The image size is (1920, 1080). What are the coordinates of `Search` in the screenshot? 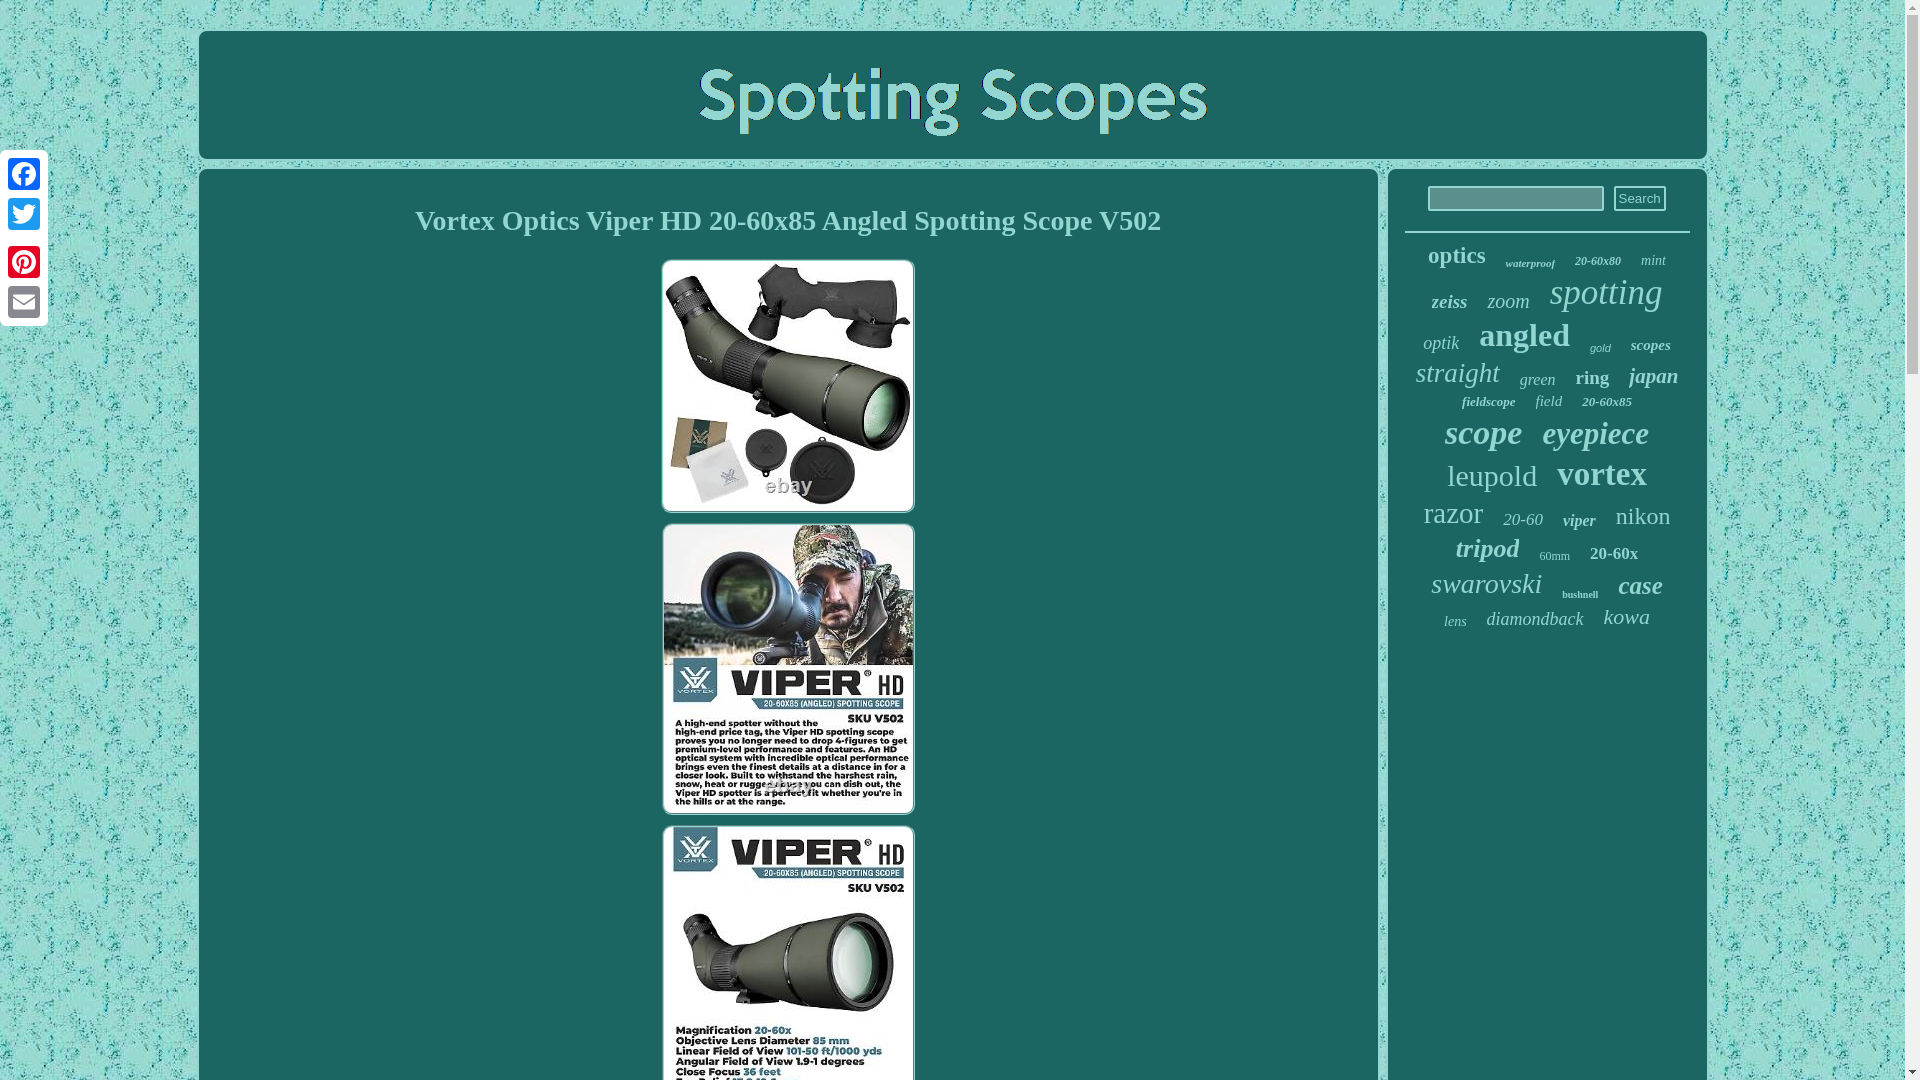 It's located at (1640, 198).